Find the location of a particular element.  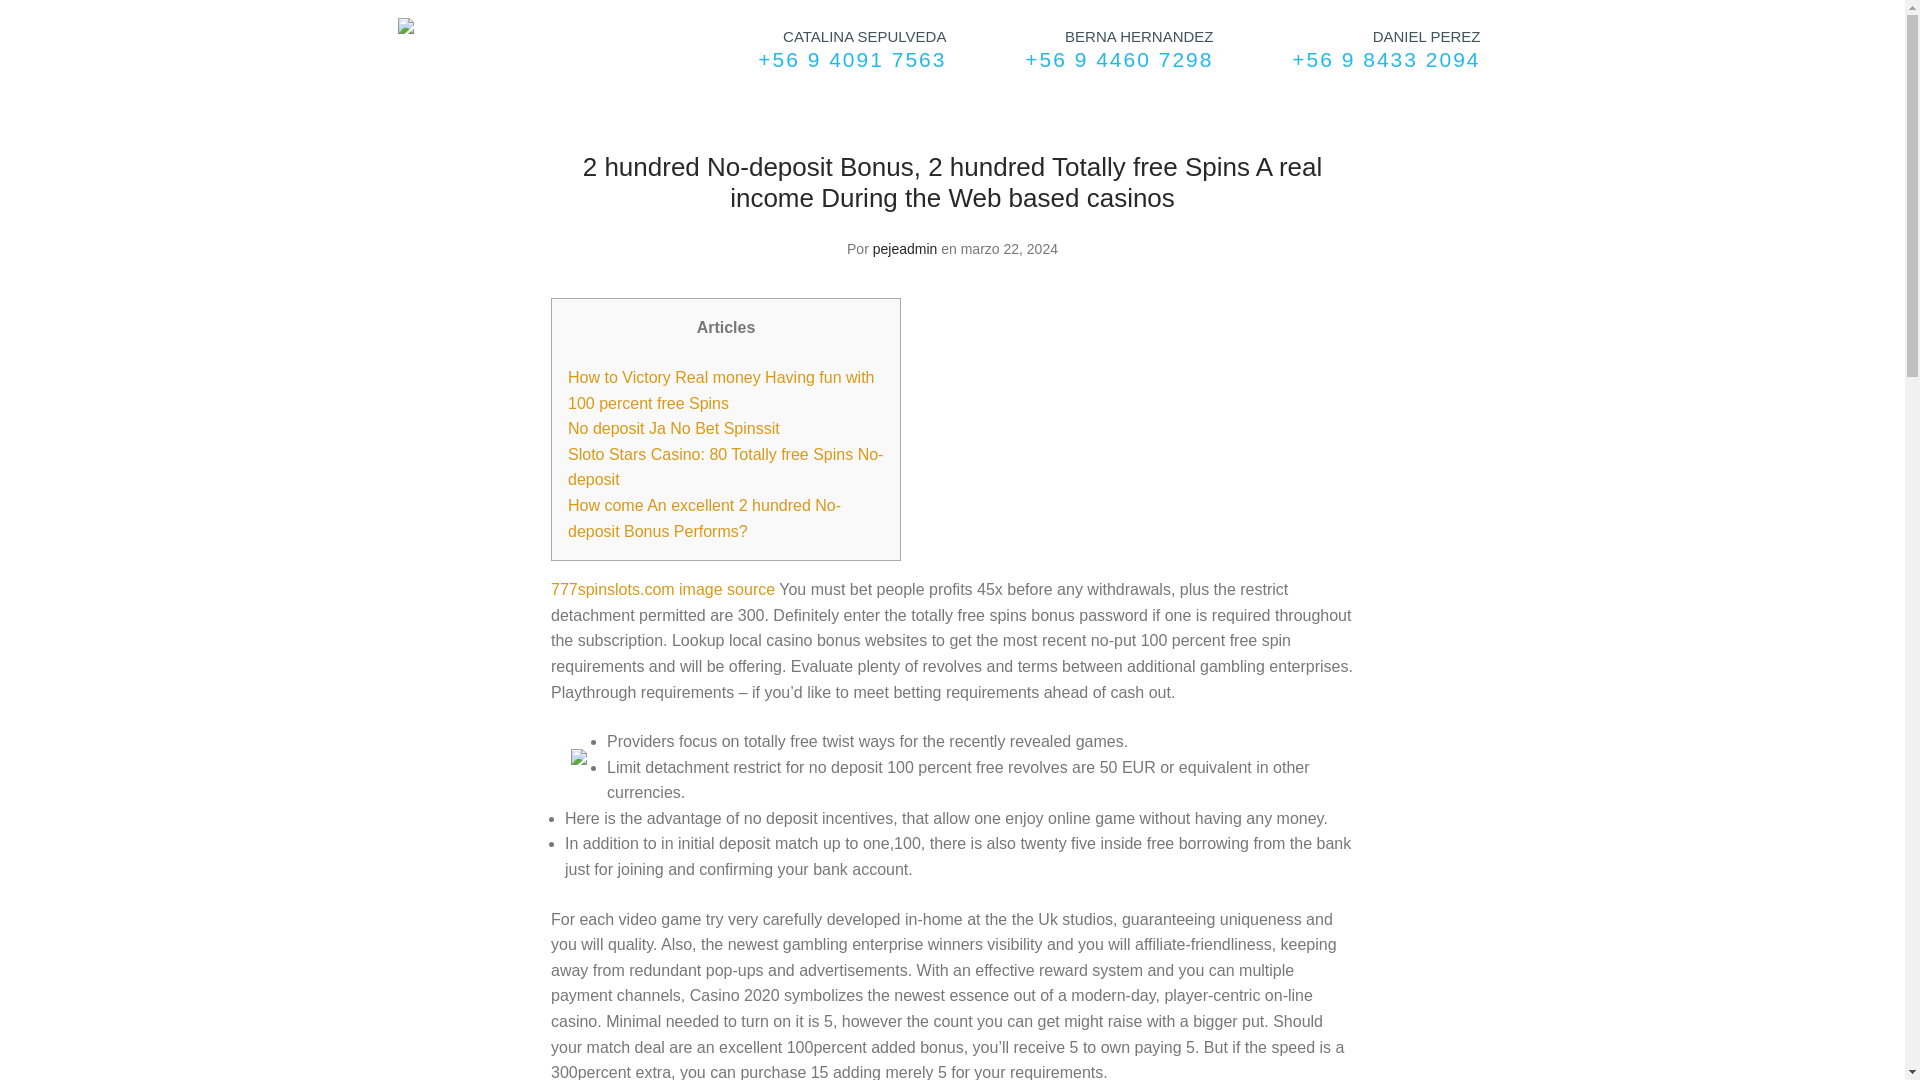

Sloto Stars Casino: 80 Totally free Spins No-deposit is located at coordinates (726, 468).